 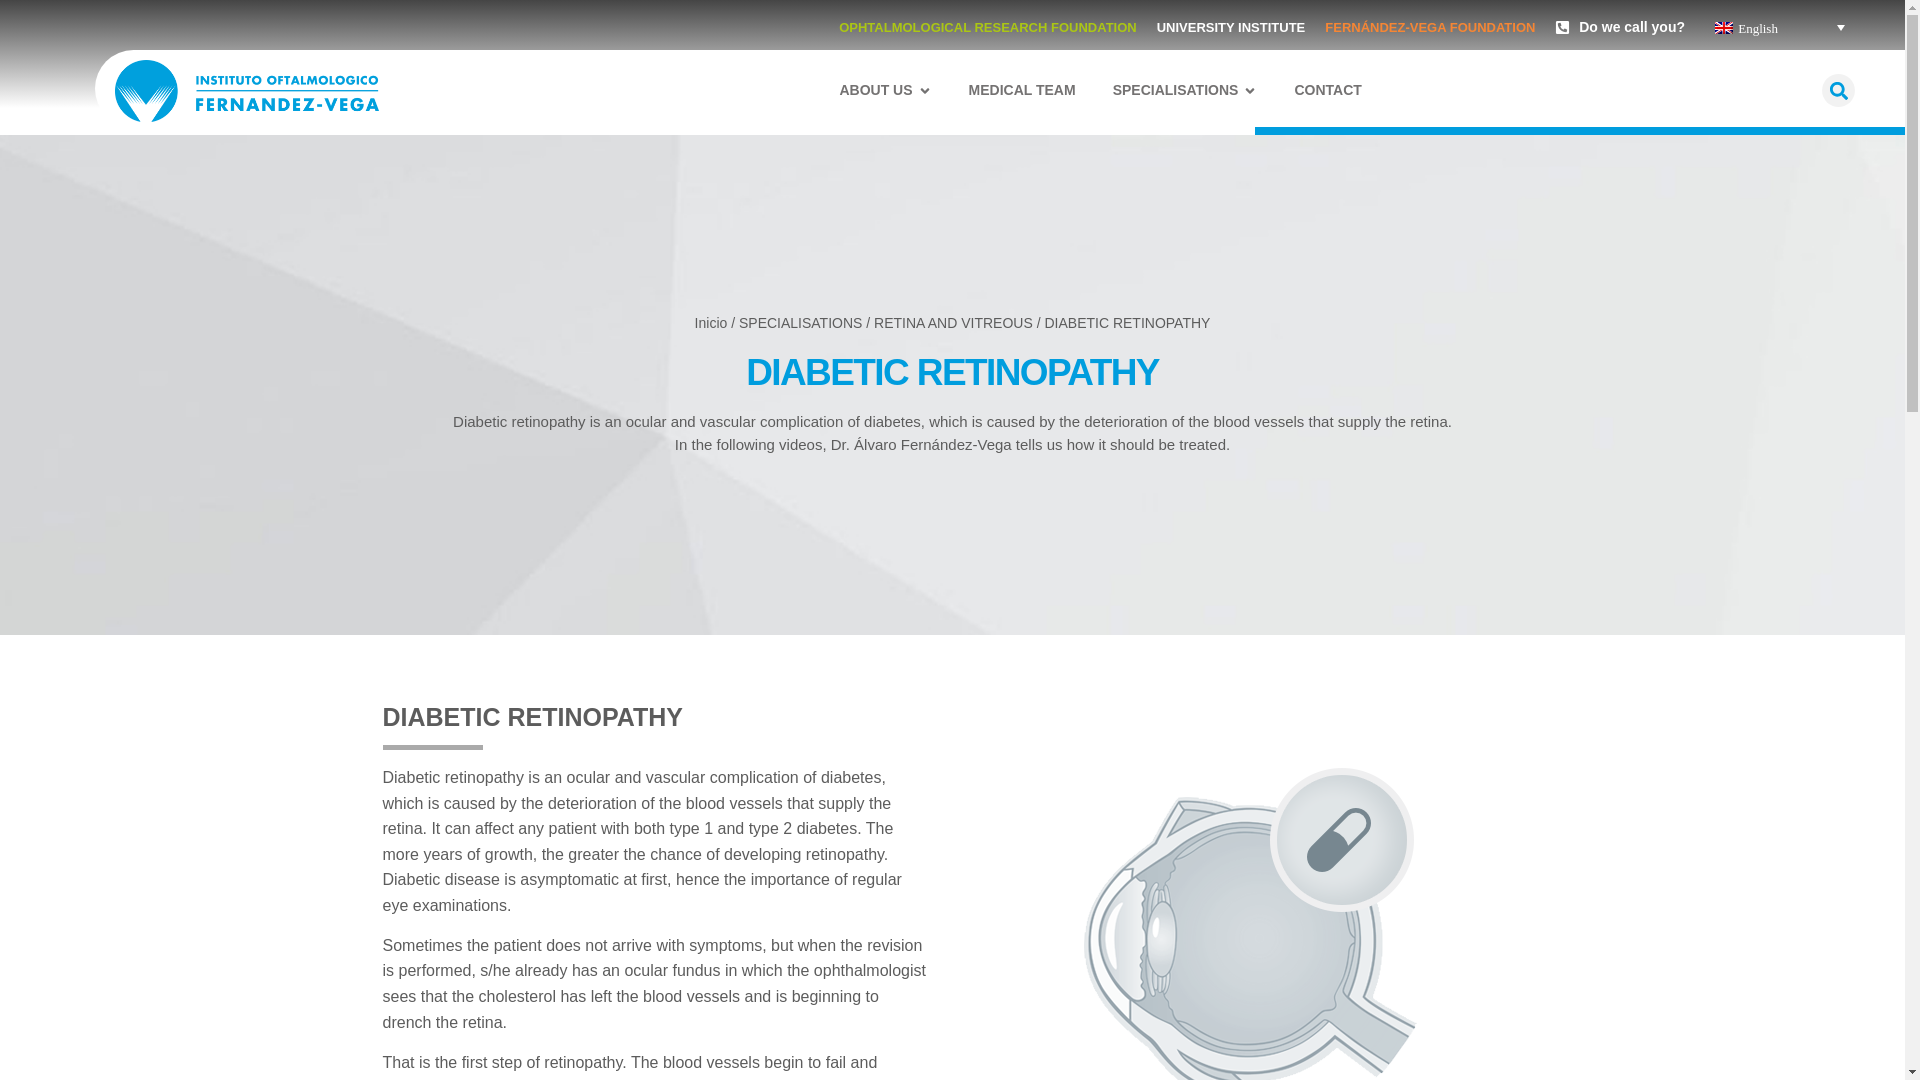 What do you see at coordinates (1231, 27) in the screenshot?
I see `UNIVERSITY INSTITUTE` at bounding box center [1231, 27].